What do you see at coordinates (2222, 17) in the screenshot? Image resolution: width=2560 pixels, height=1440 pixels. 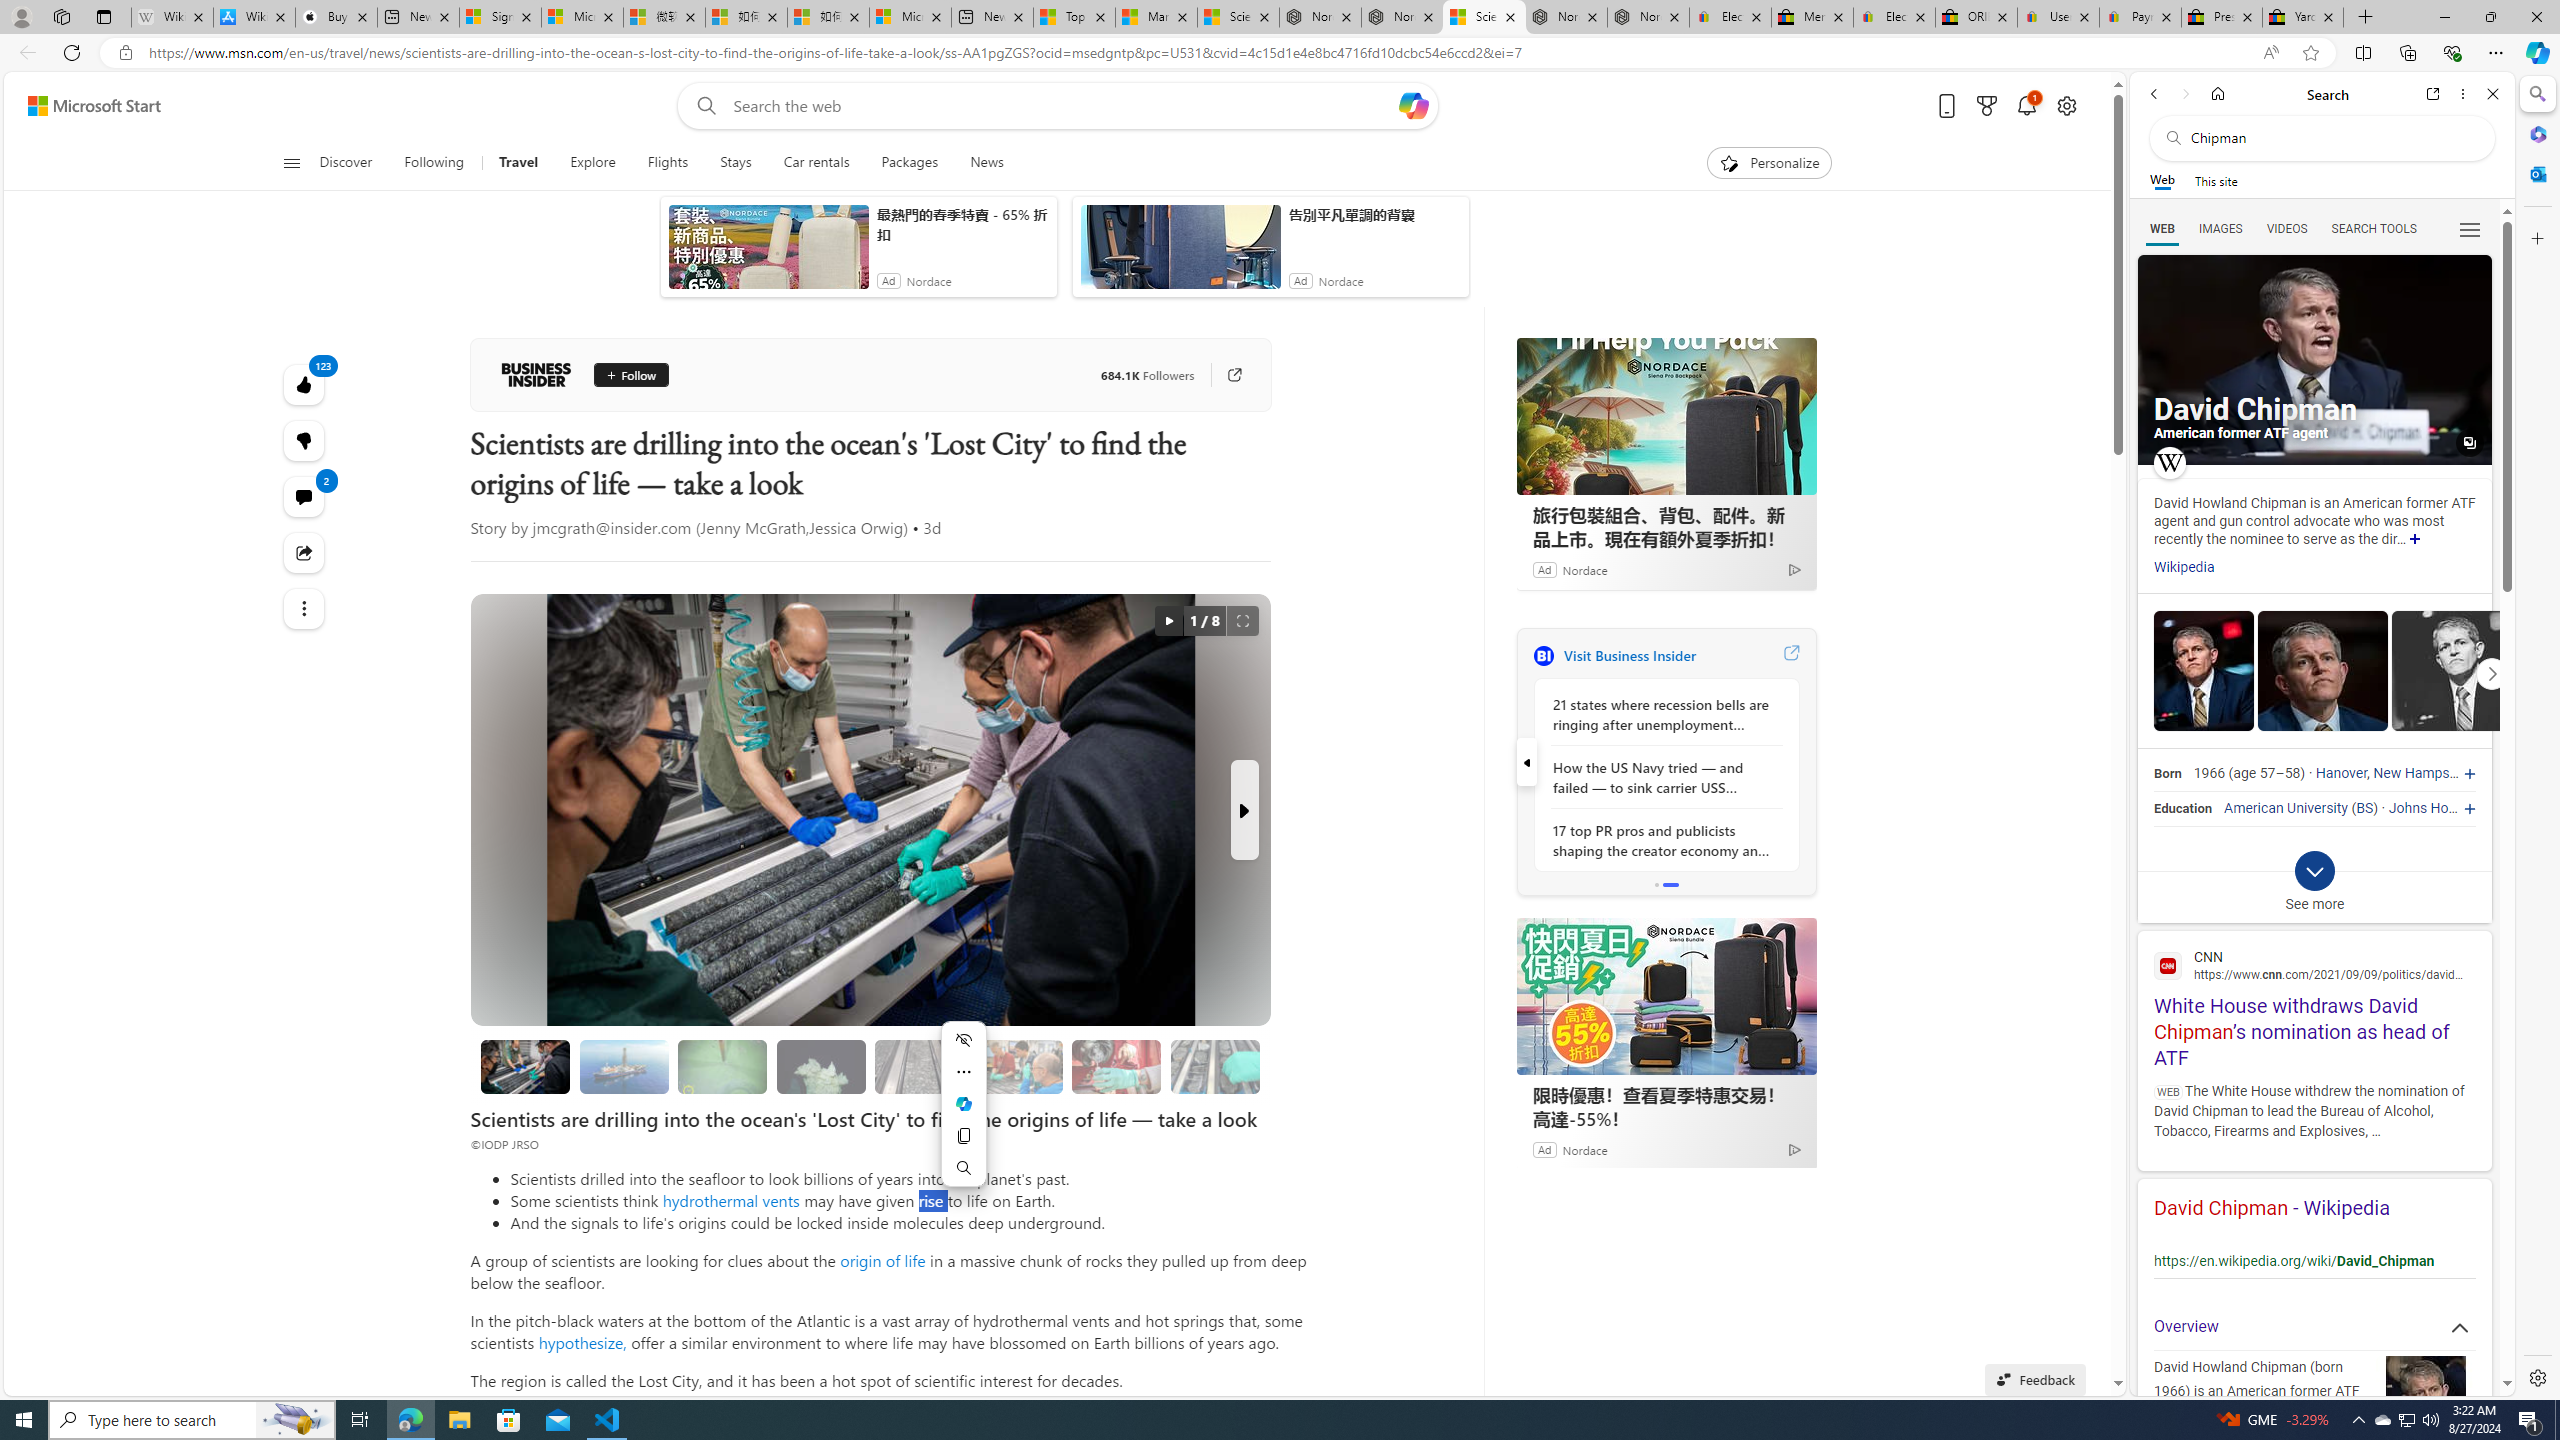 I see `Press Room - eBay Inc.` at bounding box center [2222, 17].